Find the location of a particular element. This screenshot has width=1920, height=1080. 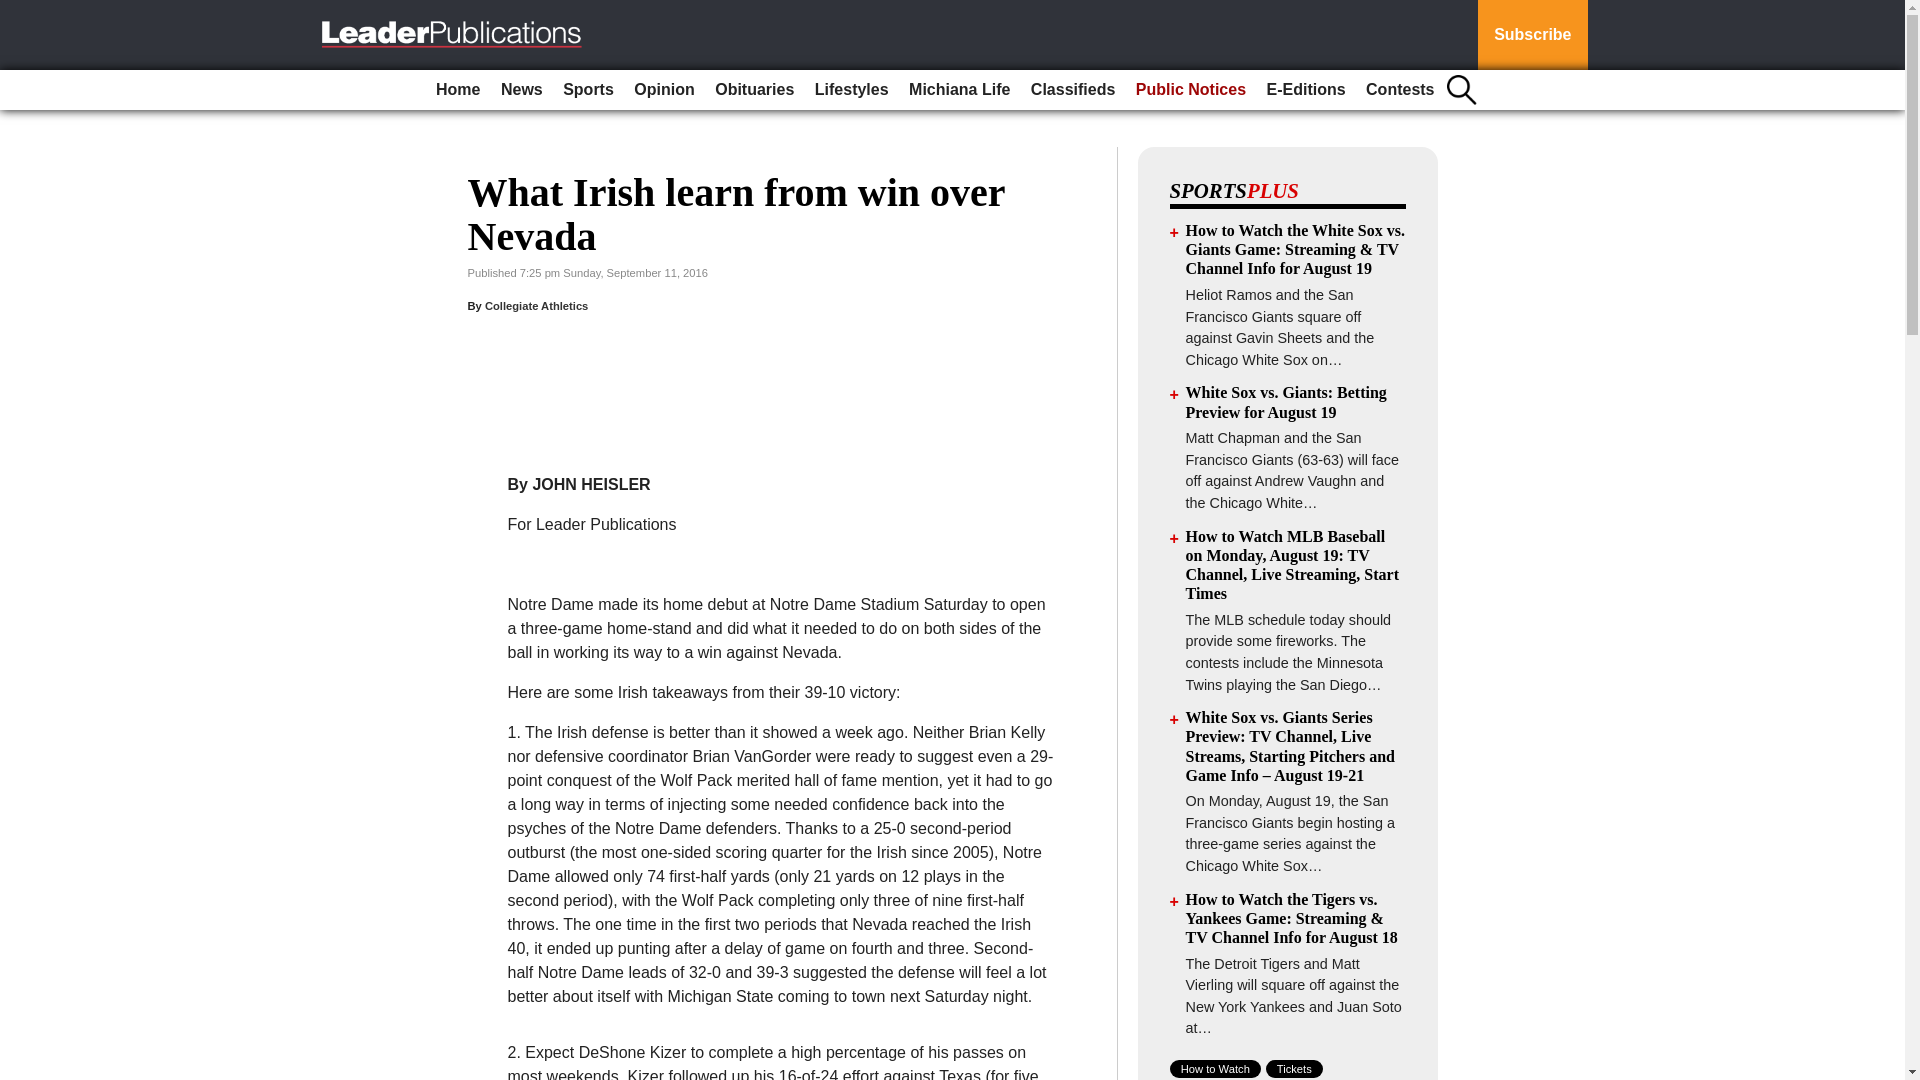

How to Watch is located at coordinates (1215, 1068).